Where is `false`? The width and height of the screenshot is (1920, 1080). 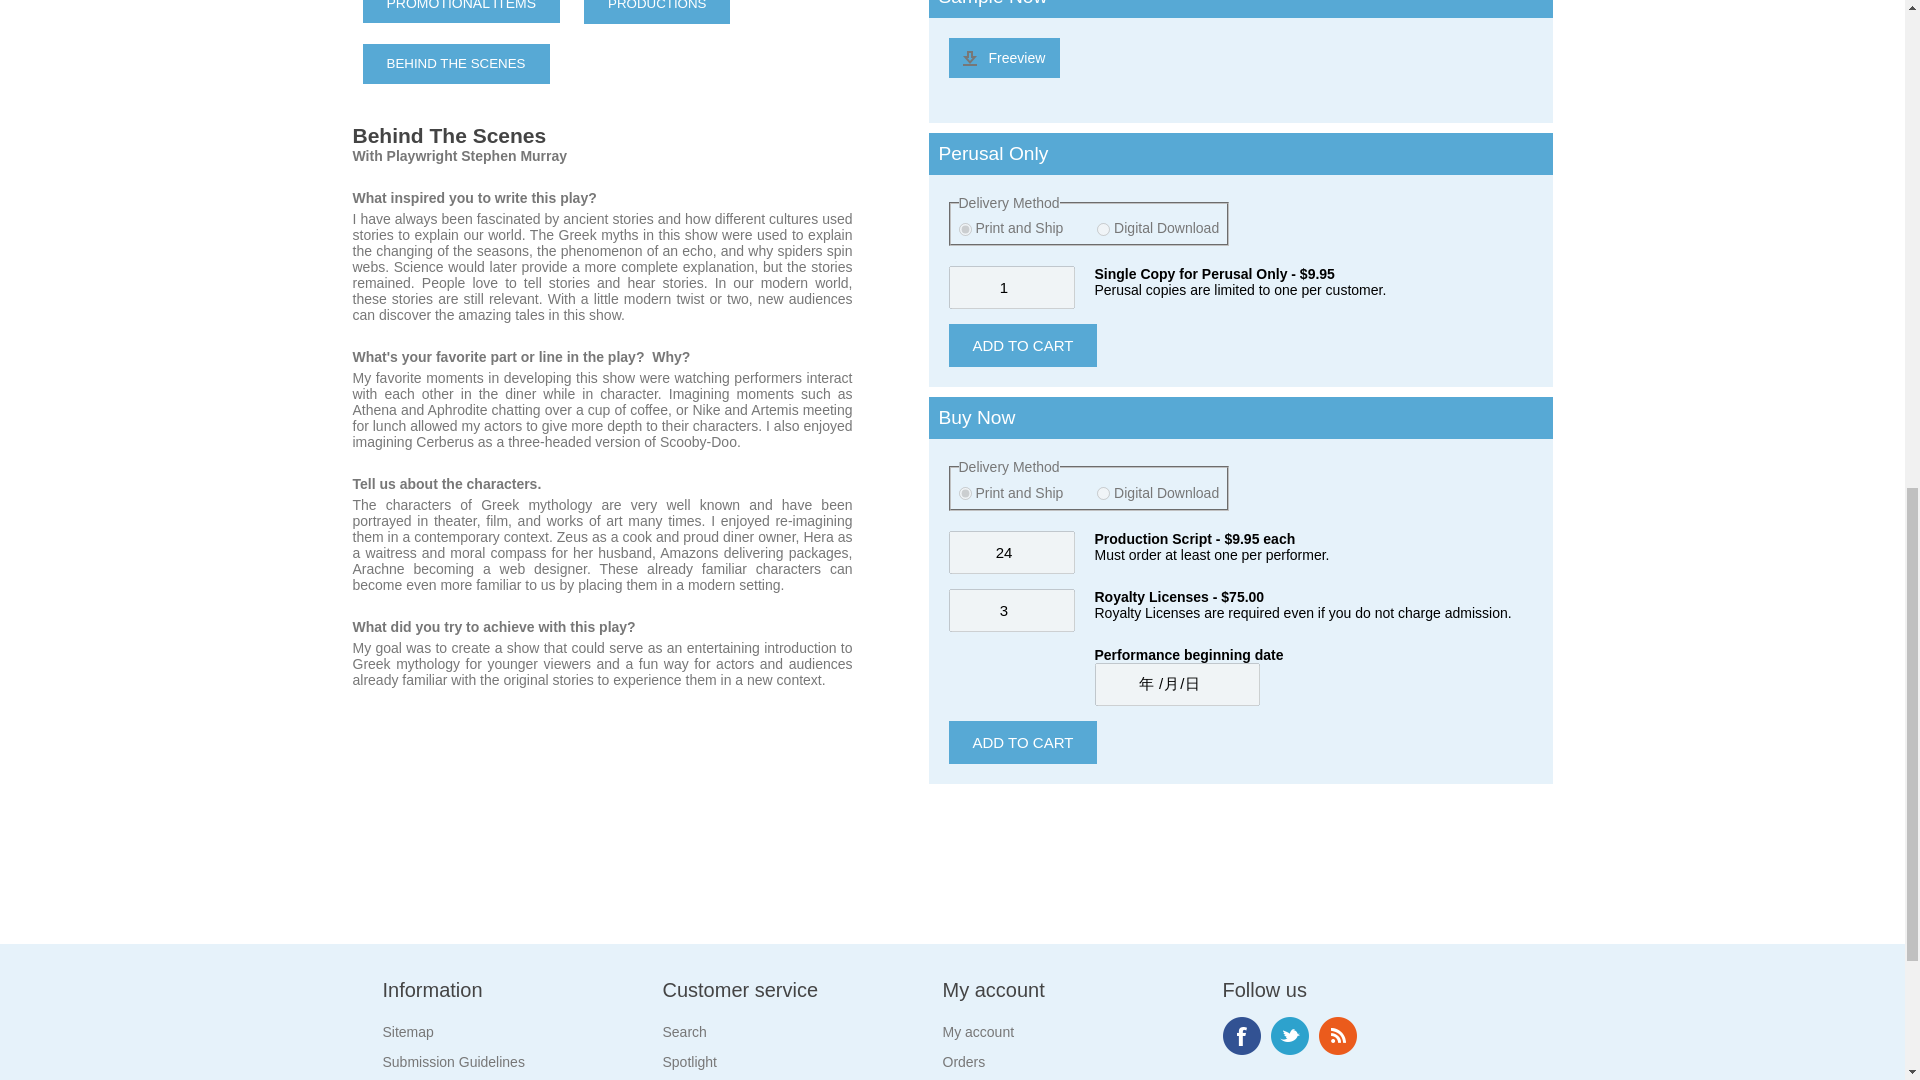 false is located at coordinates (964, 494).